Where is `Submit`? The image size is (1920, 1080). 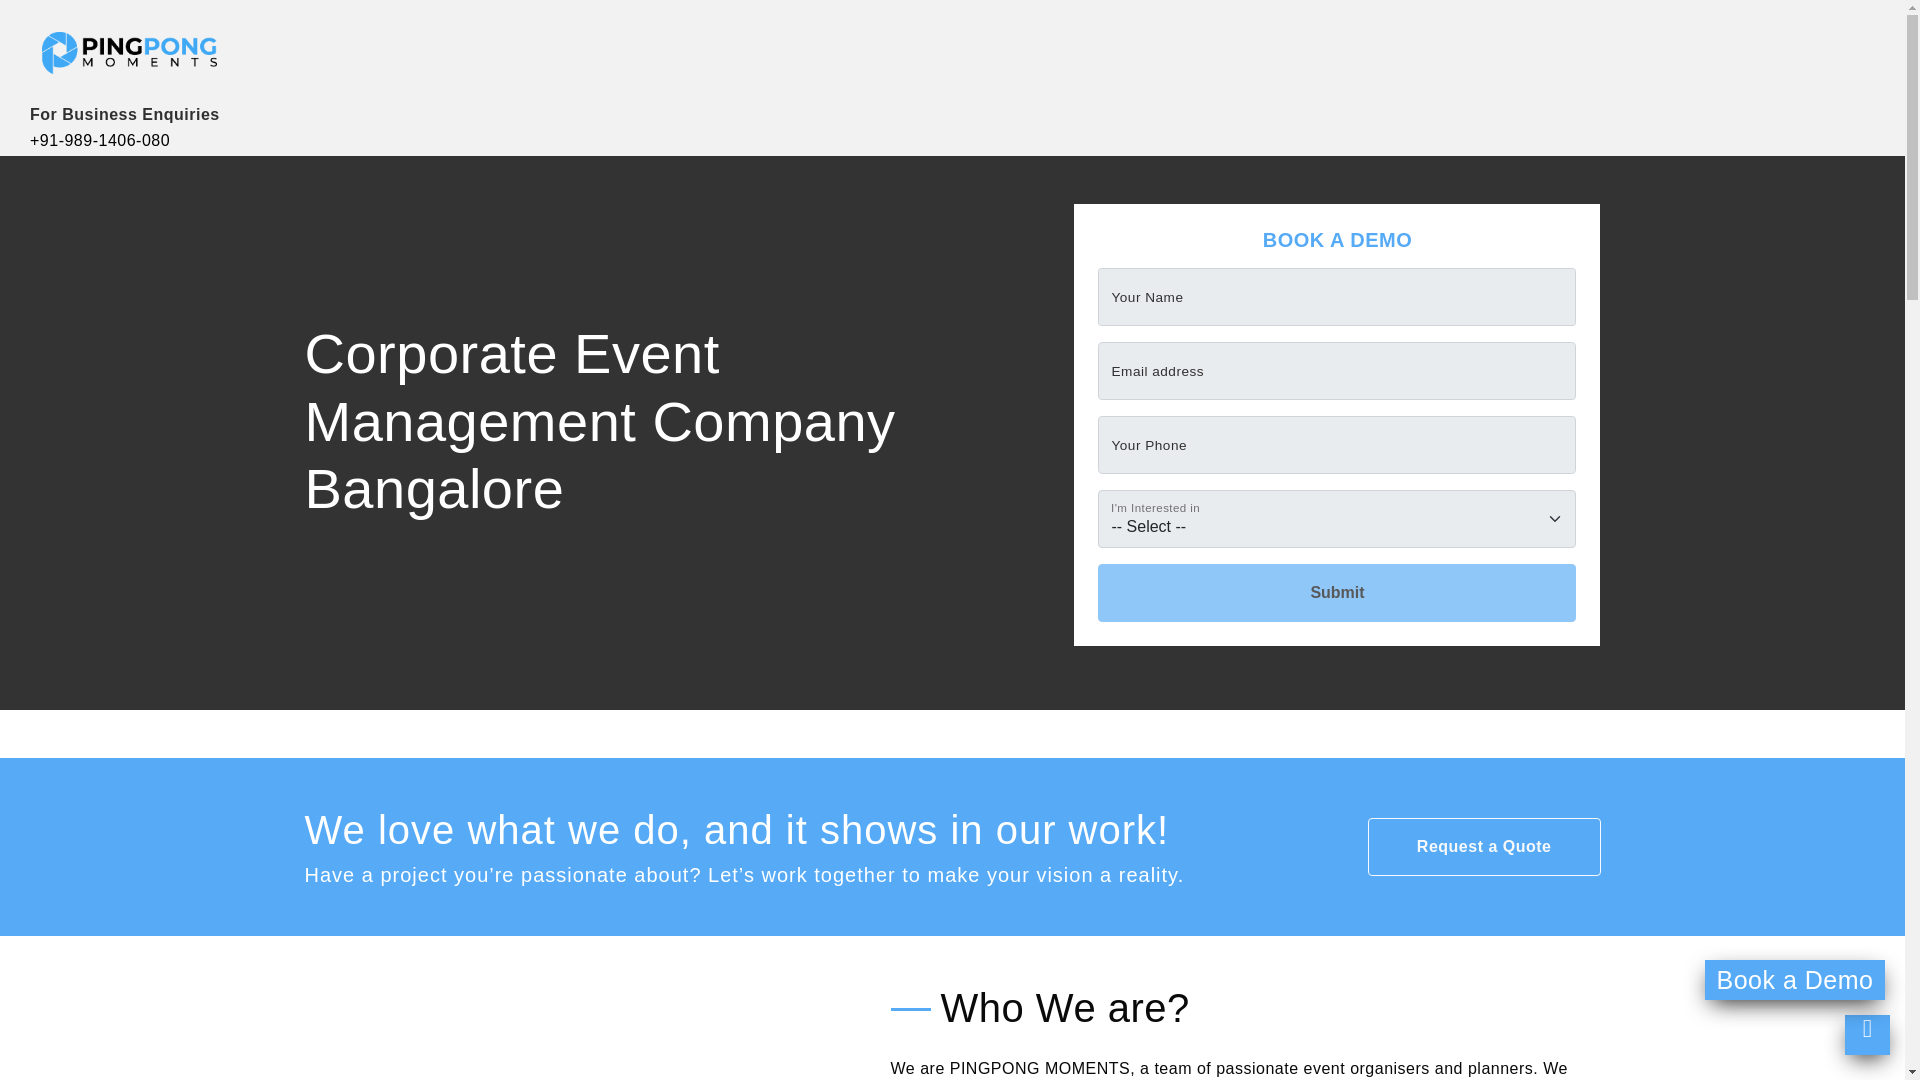 Submit is located at coordinates (1337, 592).